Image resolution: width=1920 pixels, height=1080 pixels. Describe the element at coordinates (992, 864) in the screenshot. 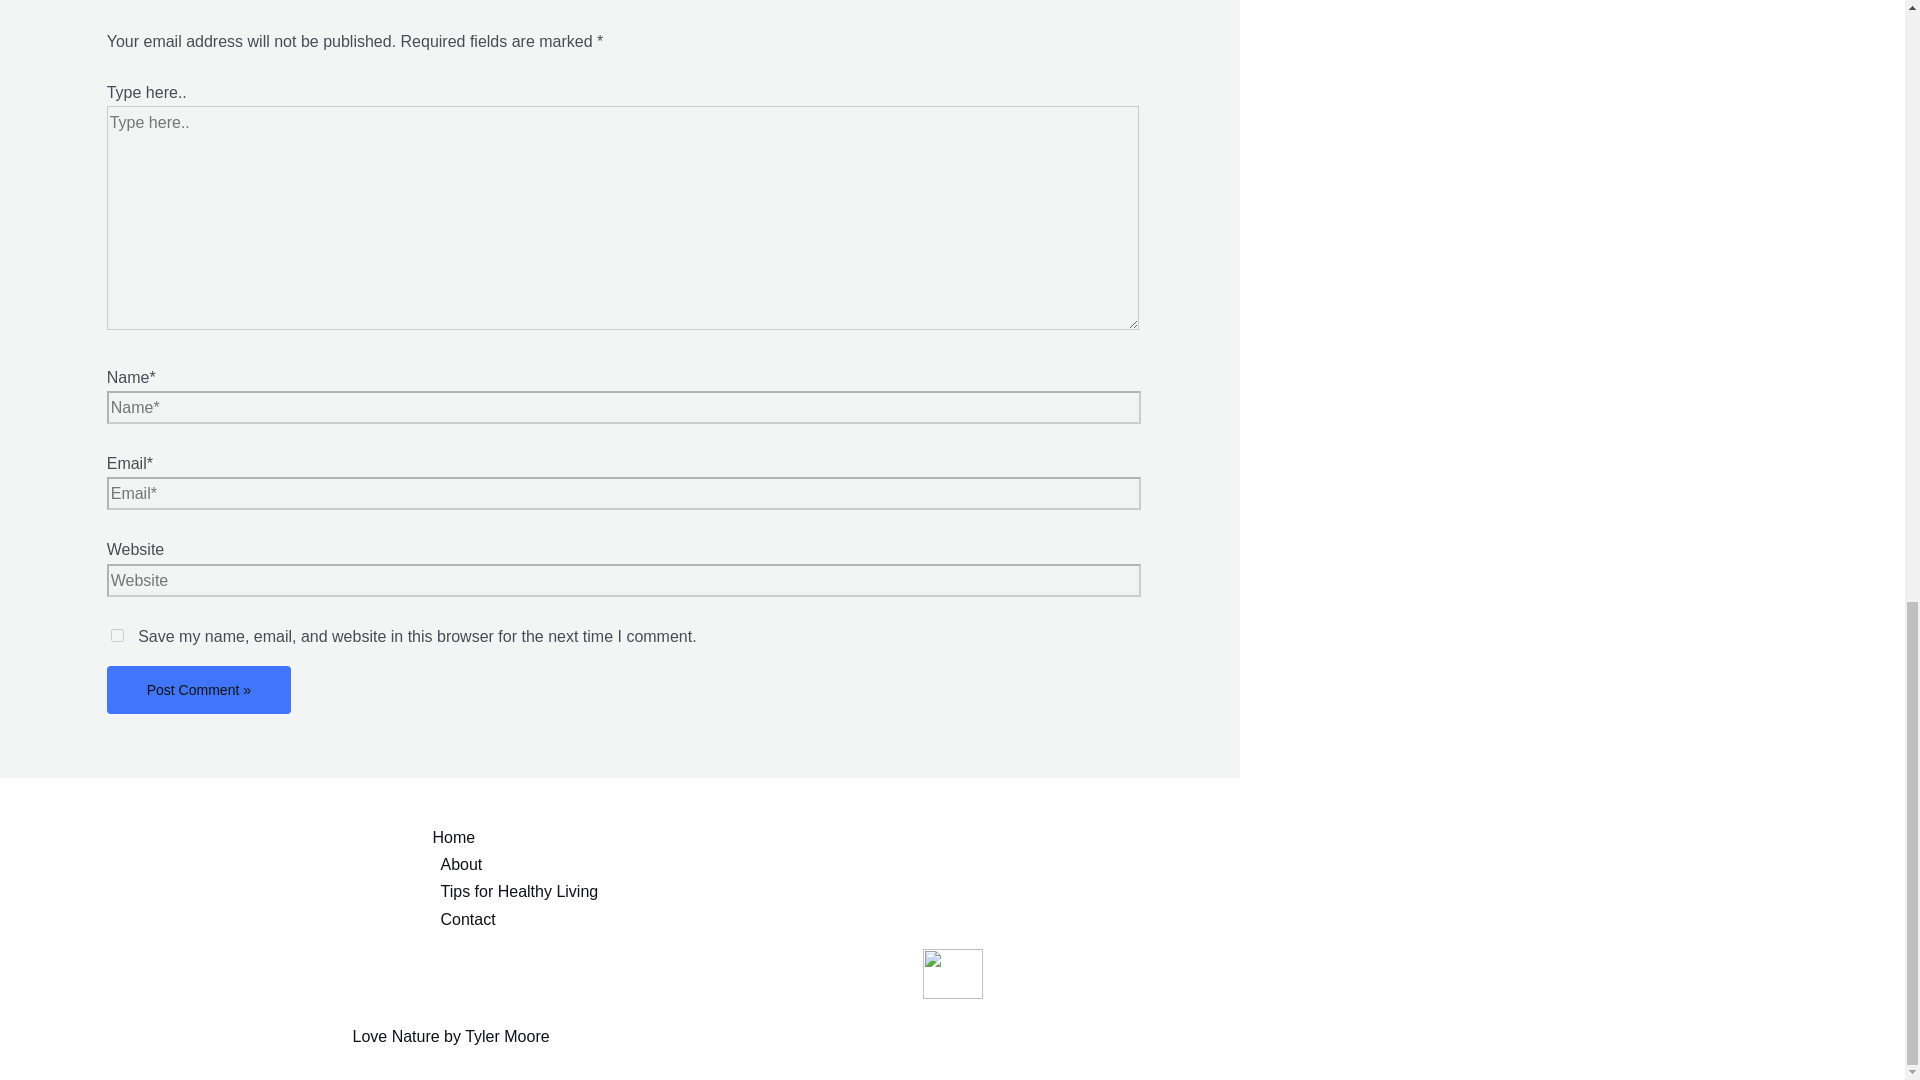

I see `About` at that location.